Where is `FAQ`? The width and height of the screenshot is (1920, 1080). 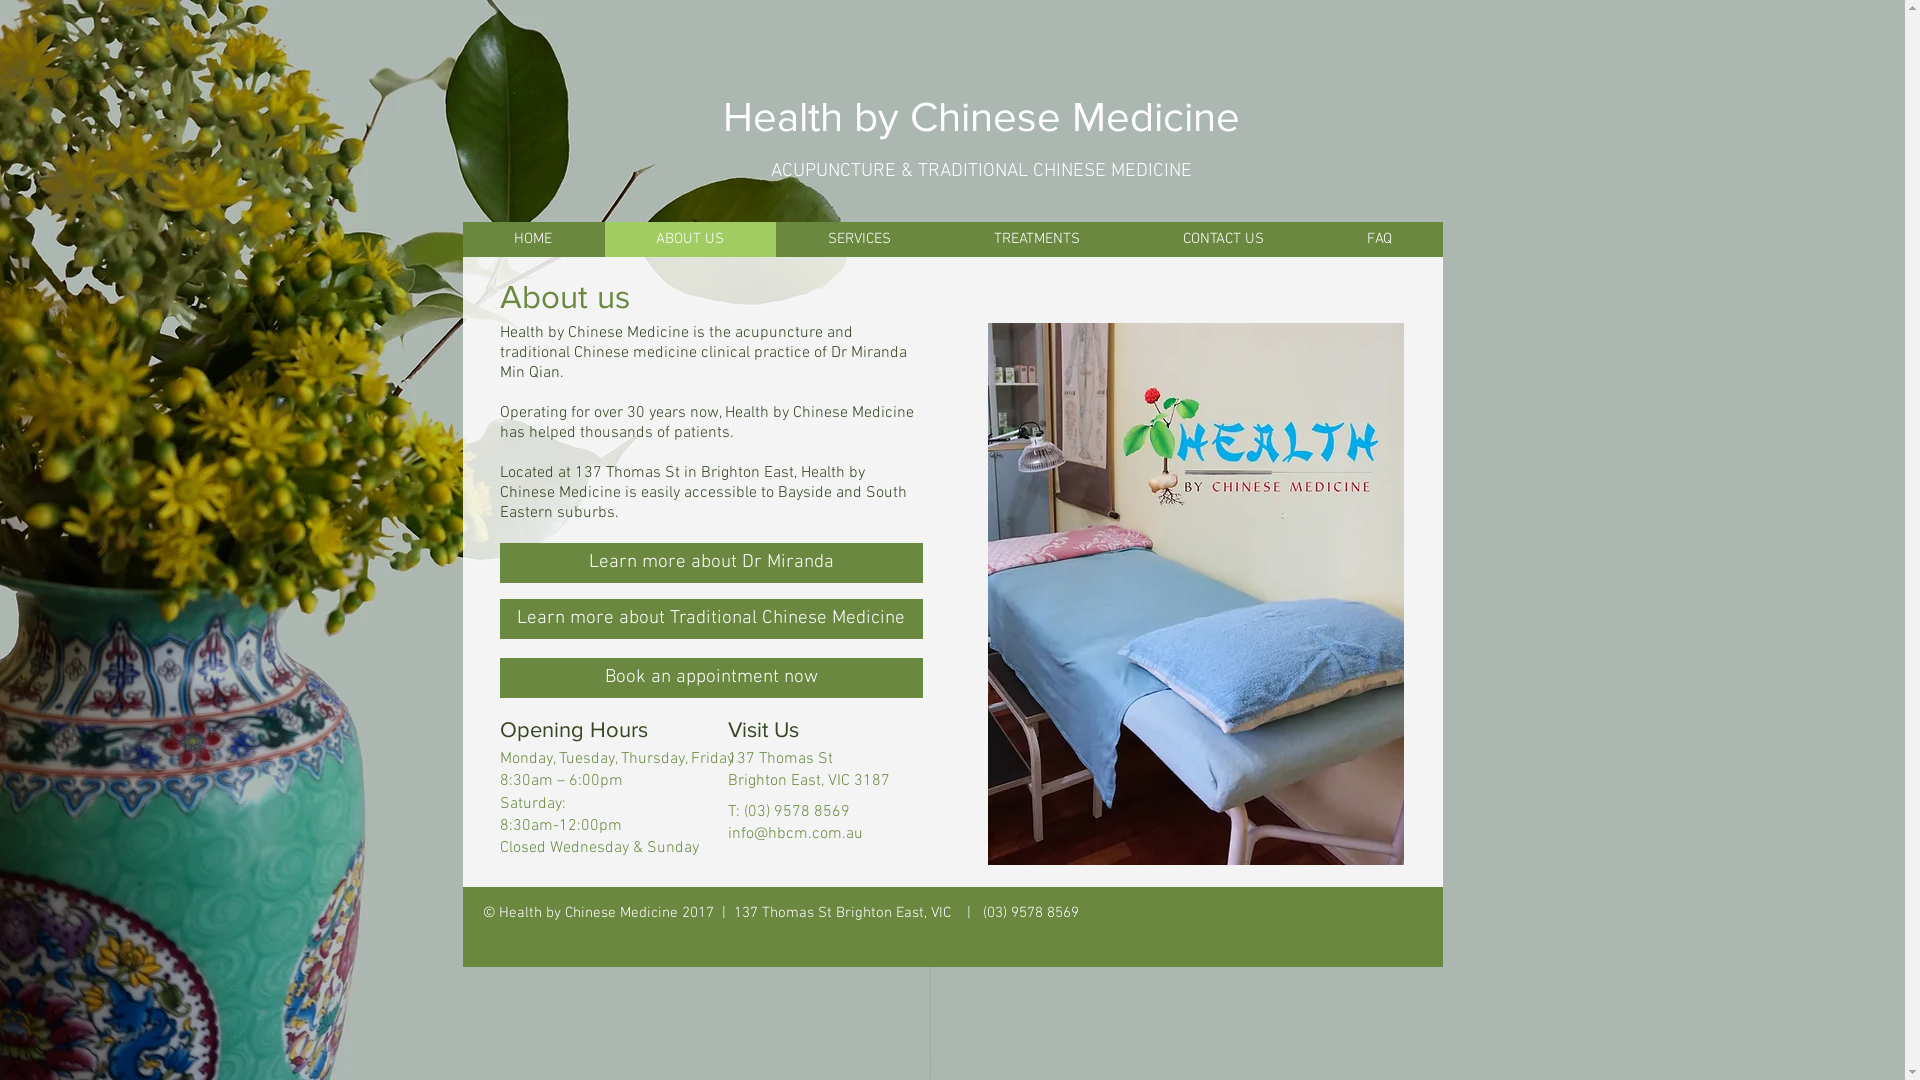
FAQ is located at coordinates (1378, 240).